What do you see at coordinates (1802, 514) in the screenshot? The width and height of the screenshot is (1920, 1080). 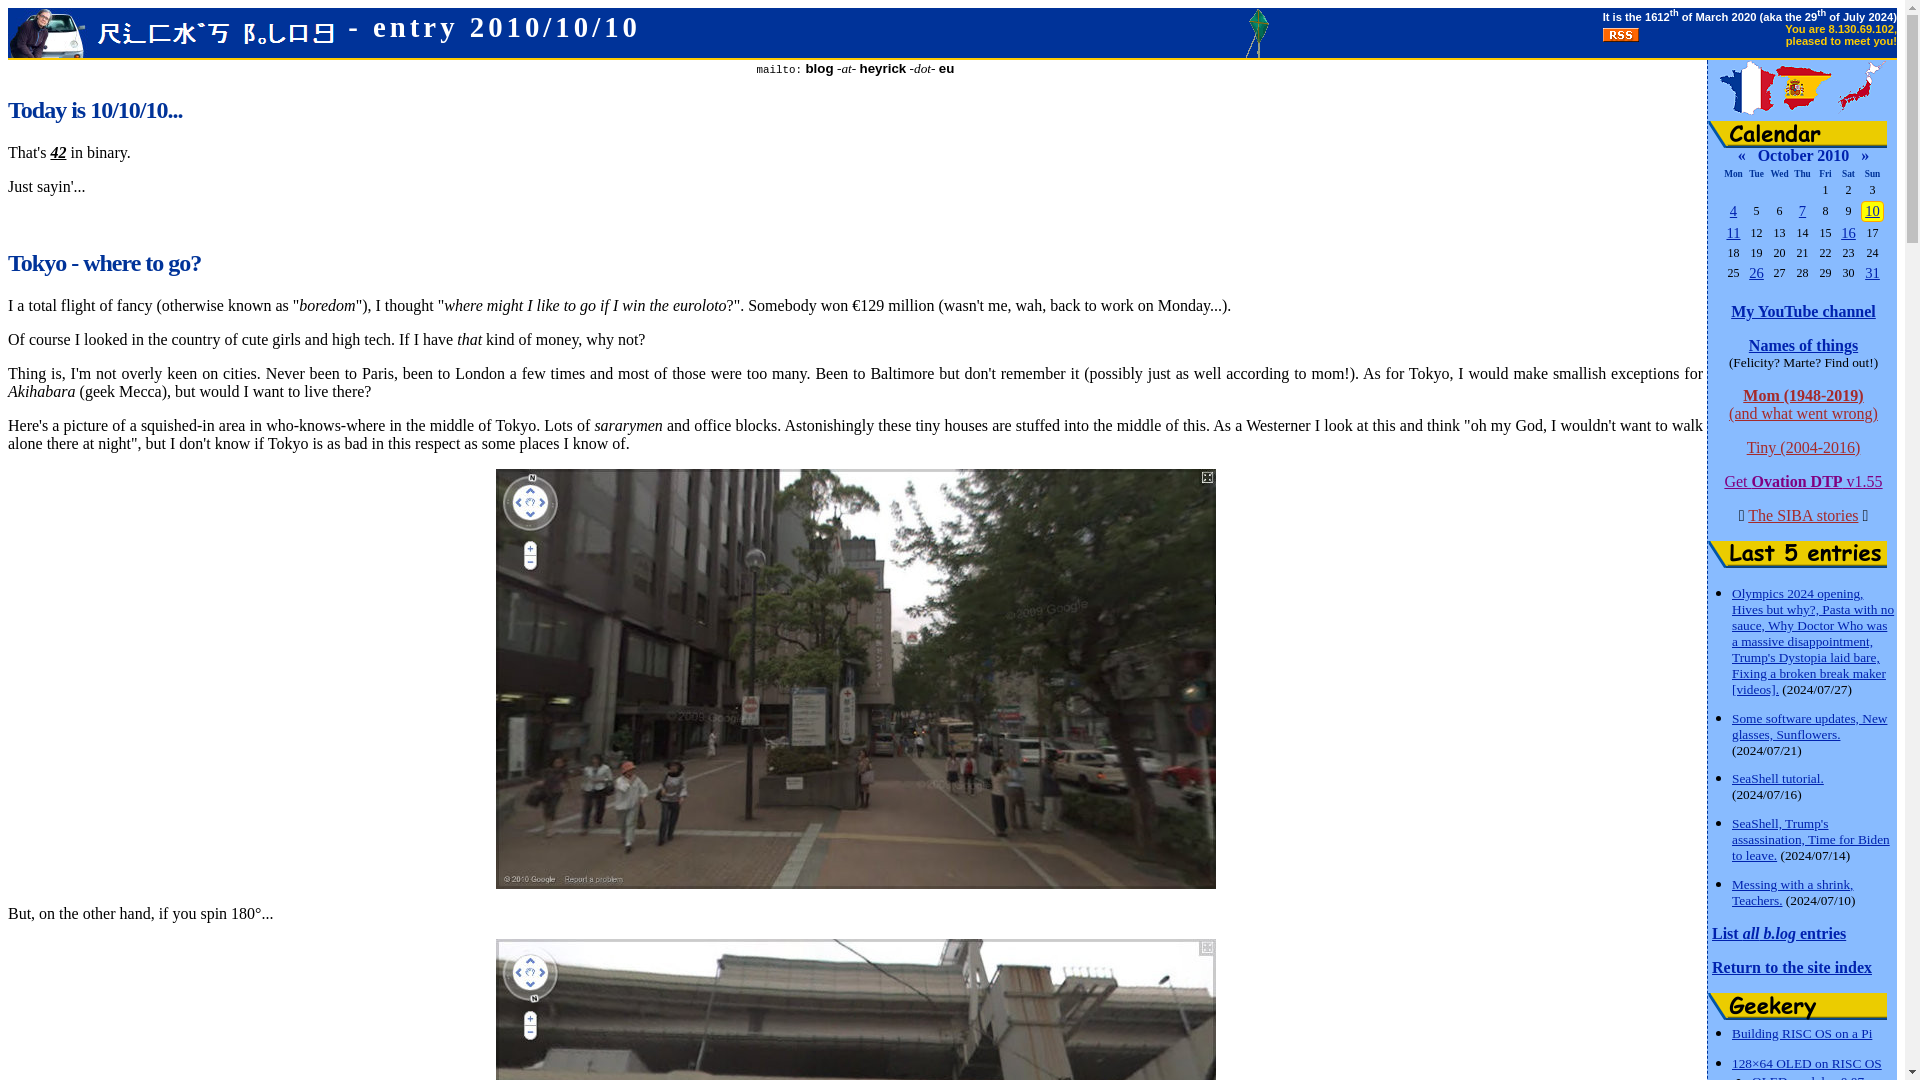 I see `The SIBA stories` at bounding box center [1802, 514].